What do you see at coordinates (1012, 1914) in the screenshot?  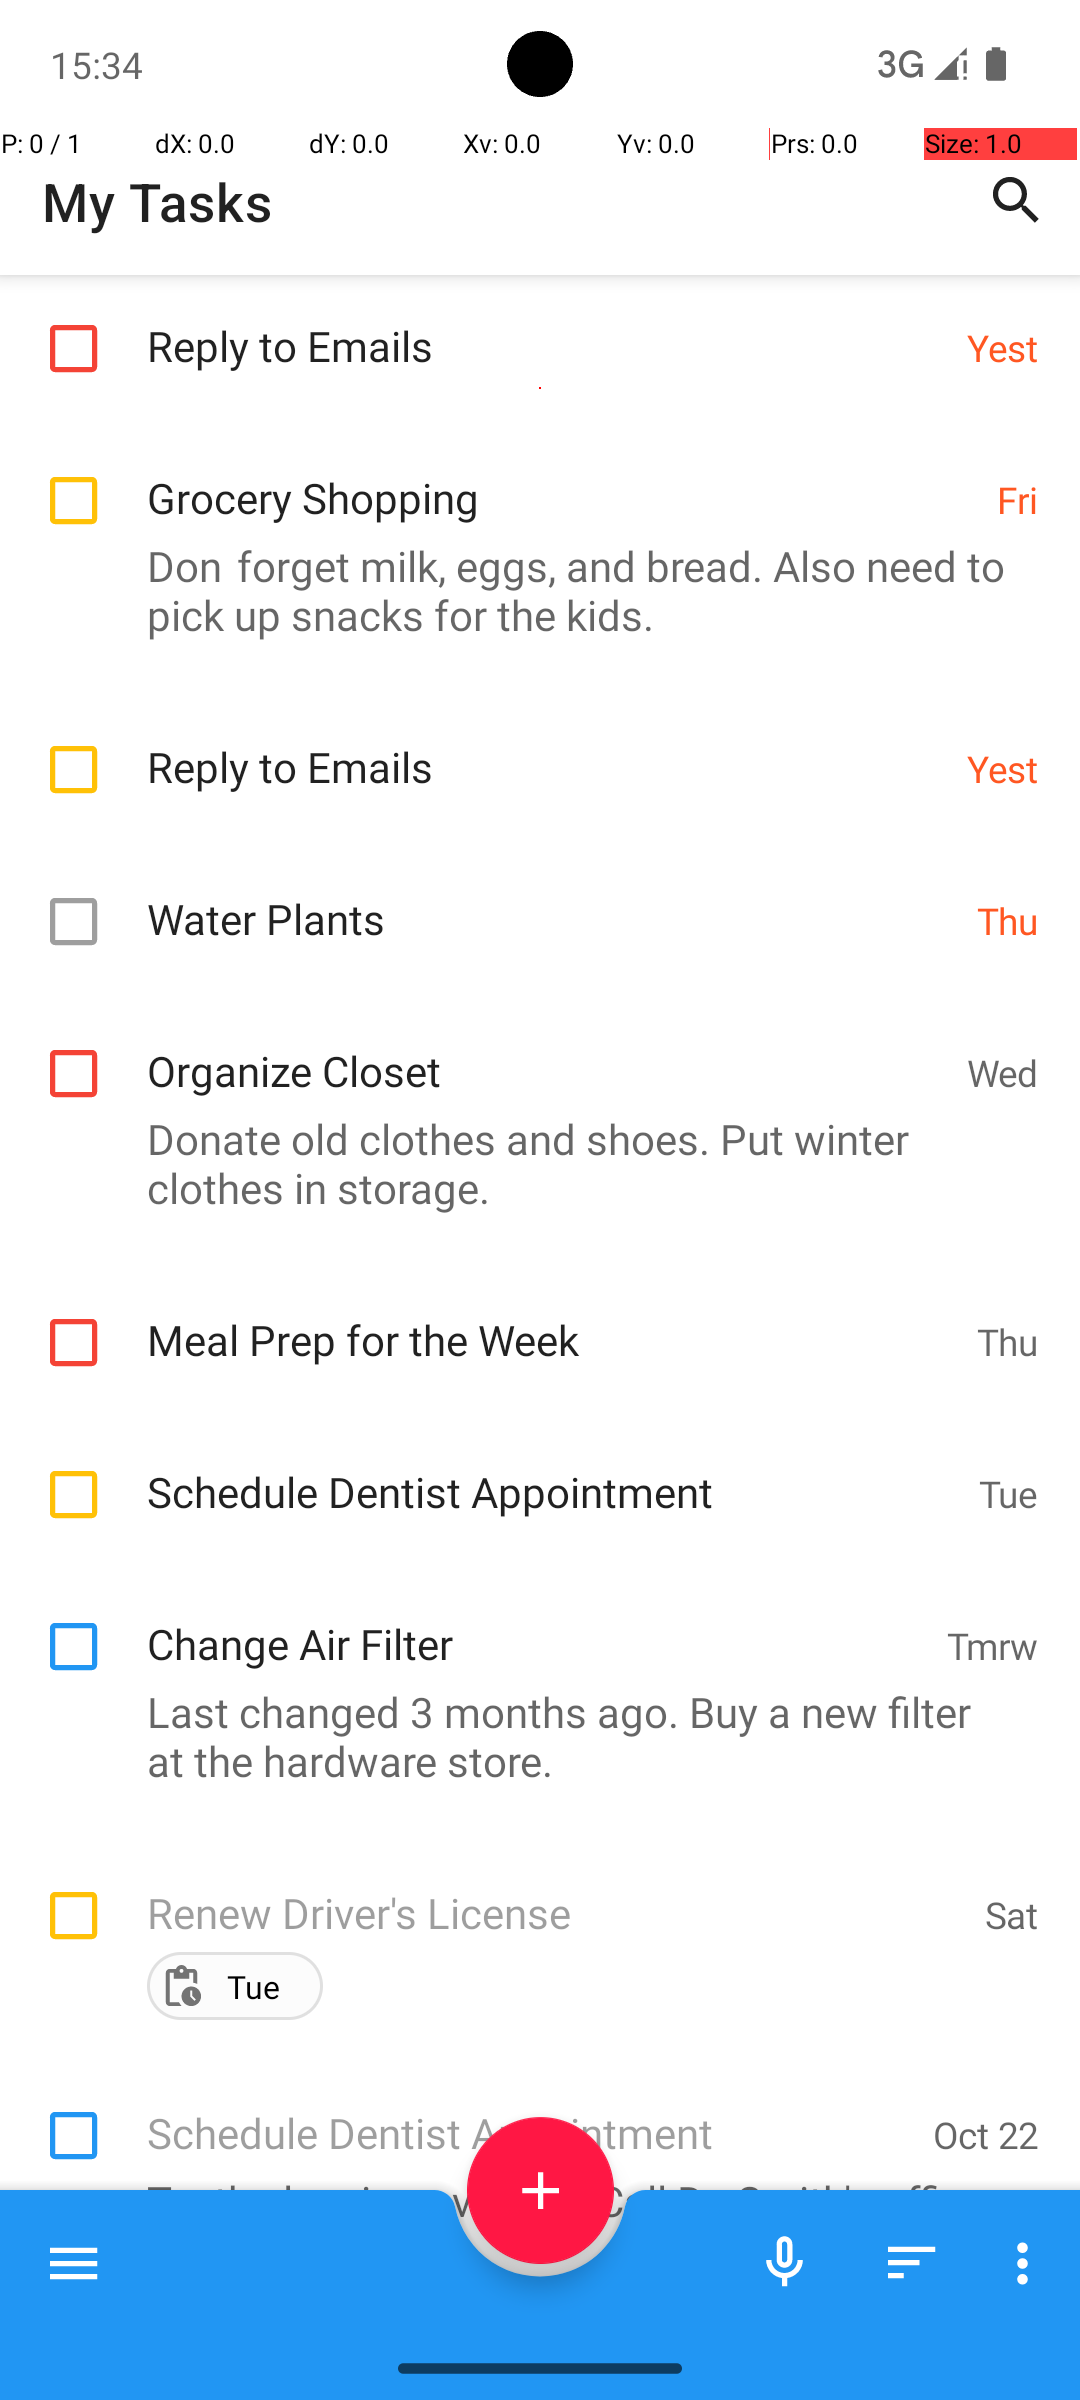 I see `Sat` at bounding box center [1012, 1914].